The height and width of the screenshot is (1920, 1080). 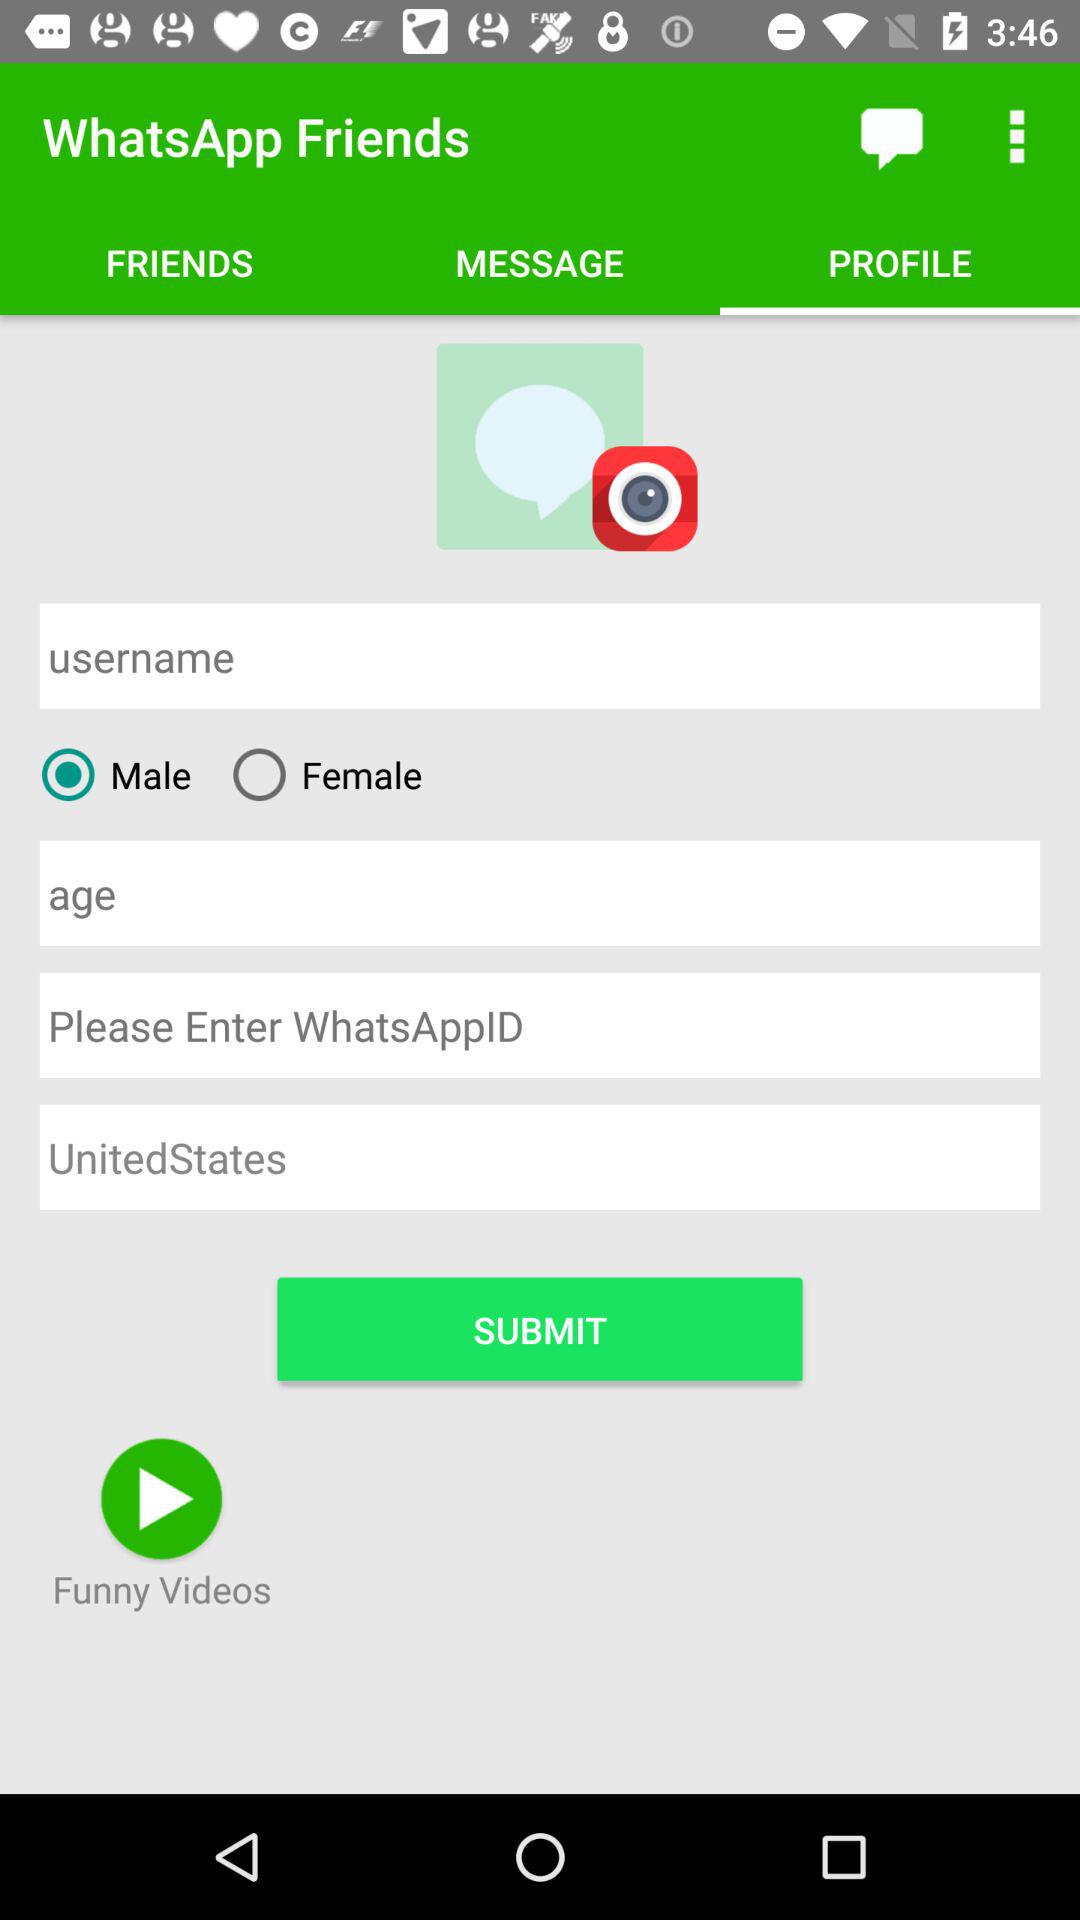 What do you see at coordinates (540, 1024) in the screenshot?
I see `enter whatsapp username` at bounding box center [540, 1024].